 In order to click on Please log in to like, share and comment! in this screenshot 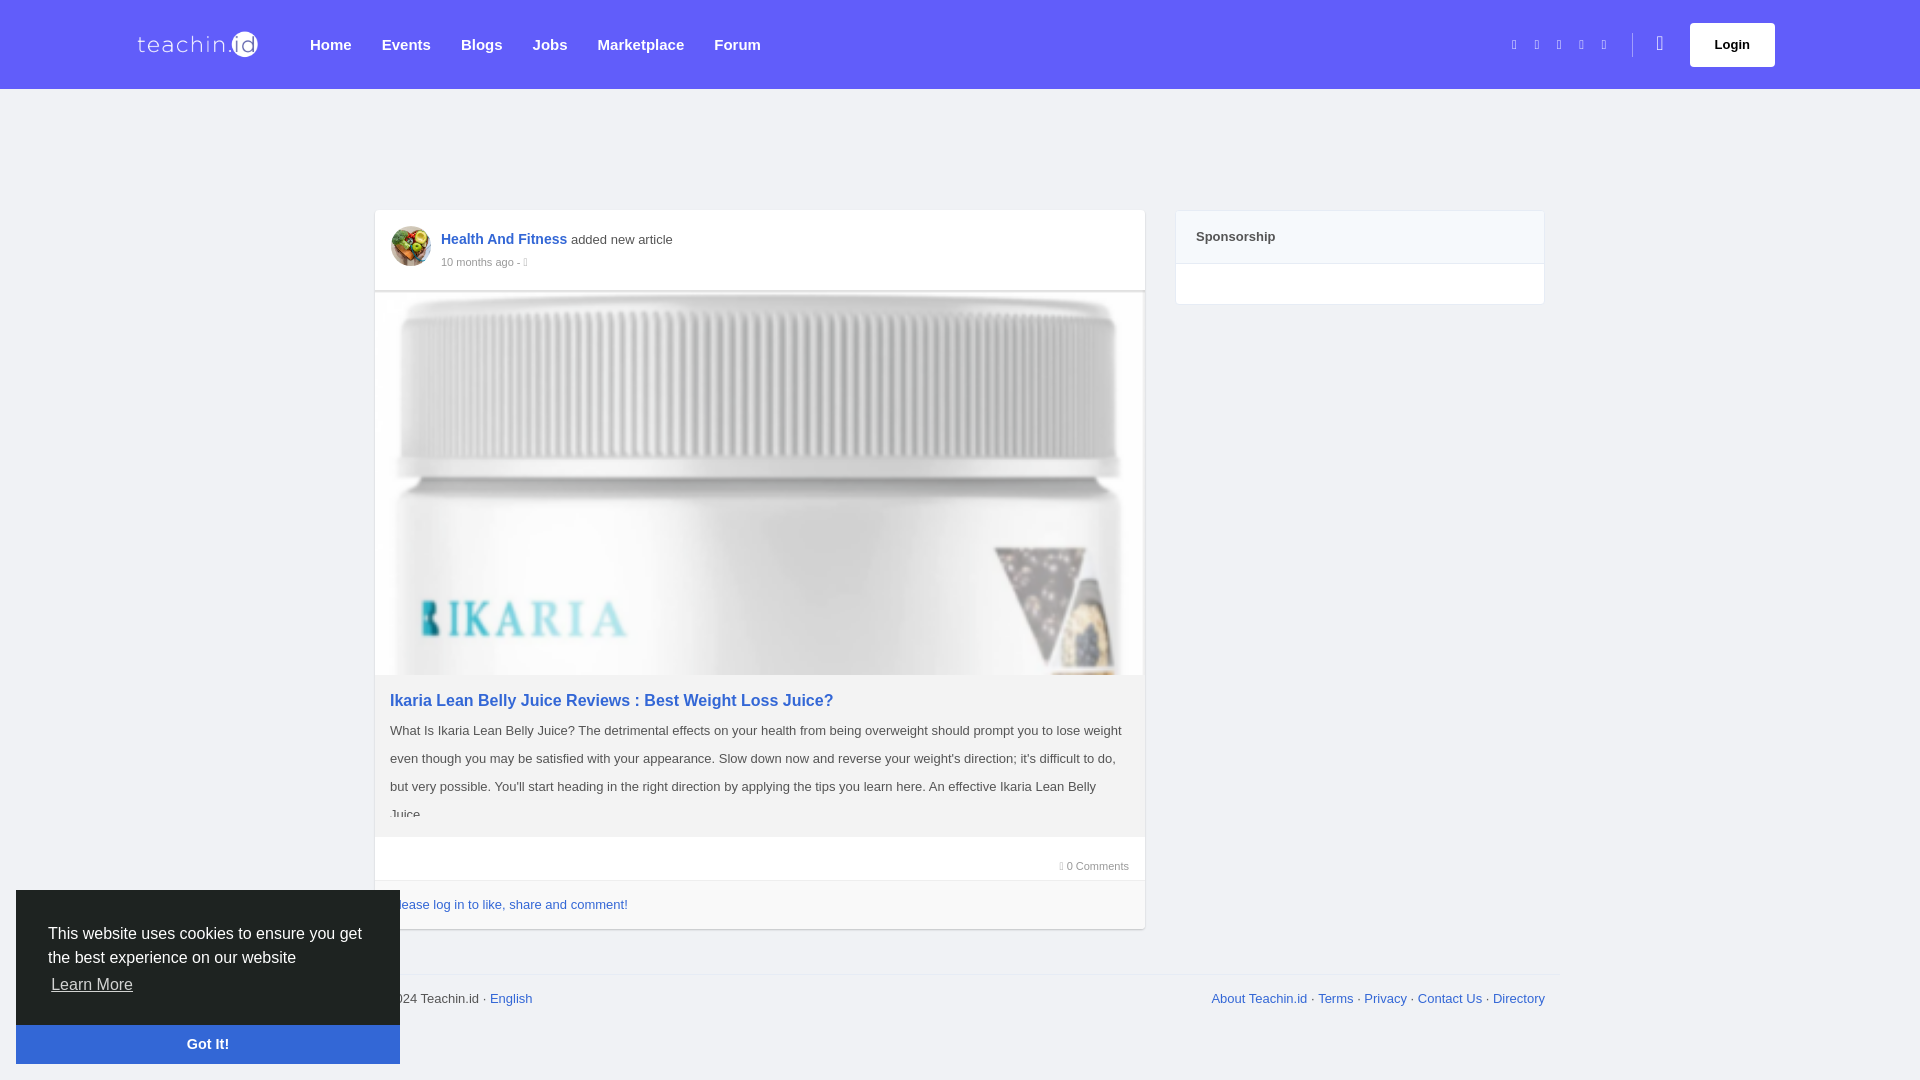, I will do `click(508, 905)`.